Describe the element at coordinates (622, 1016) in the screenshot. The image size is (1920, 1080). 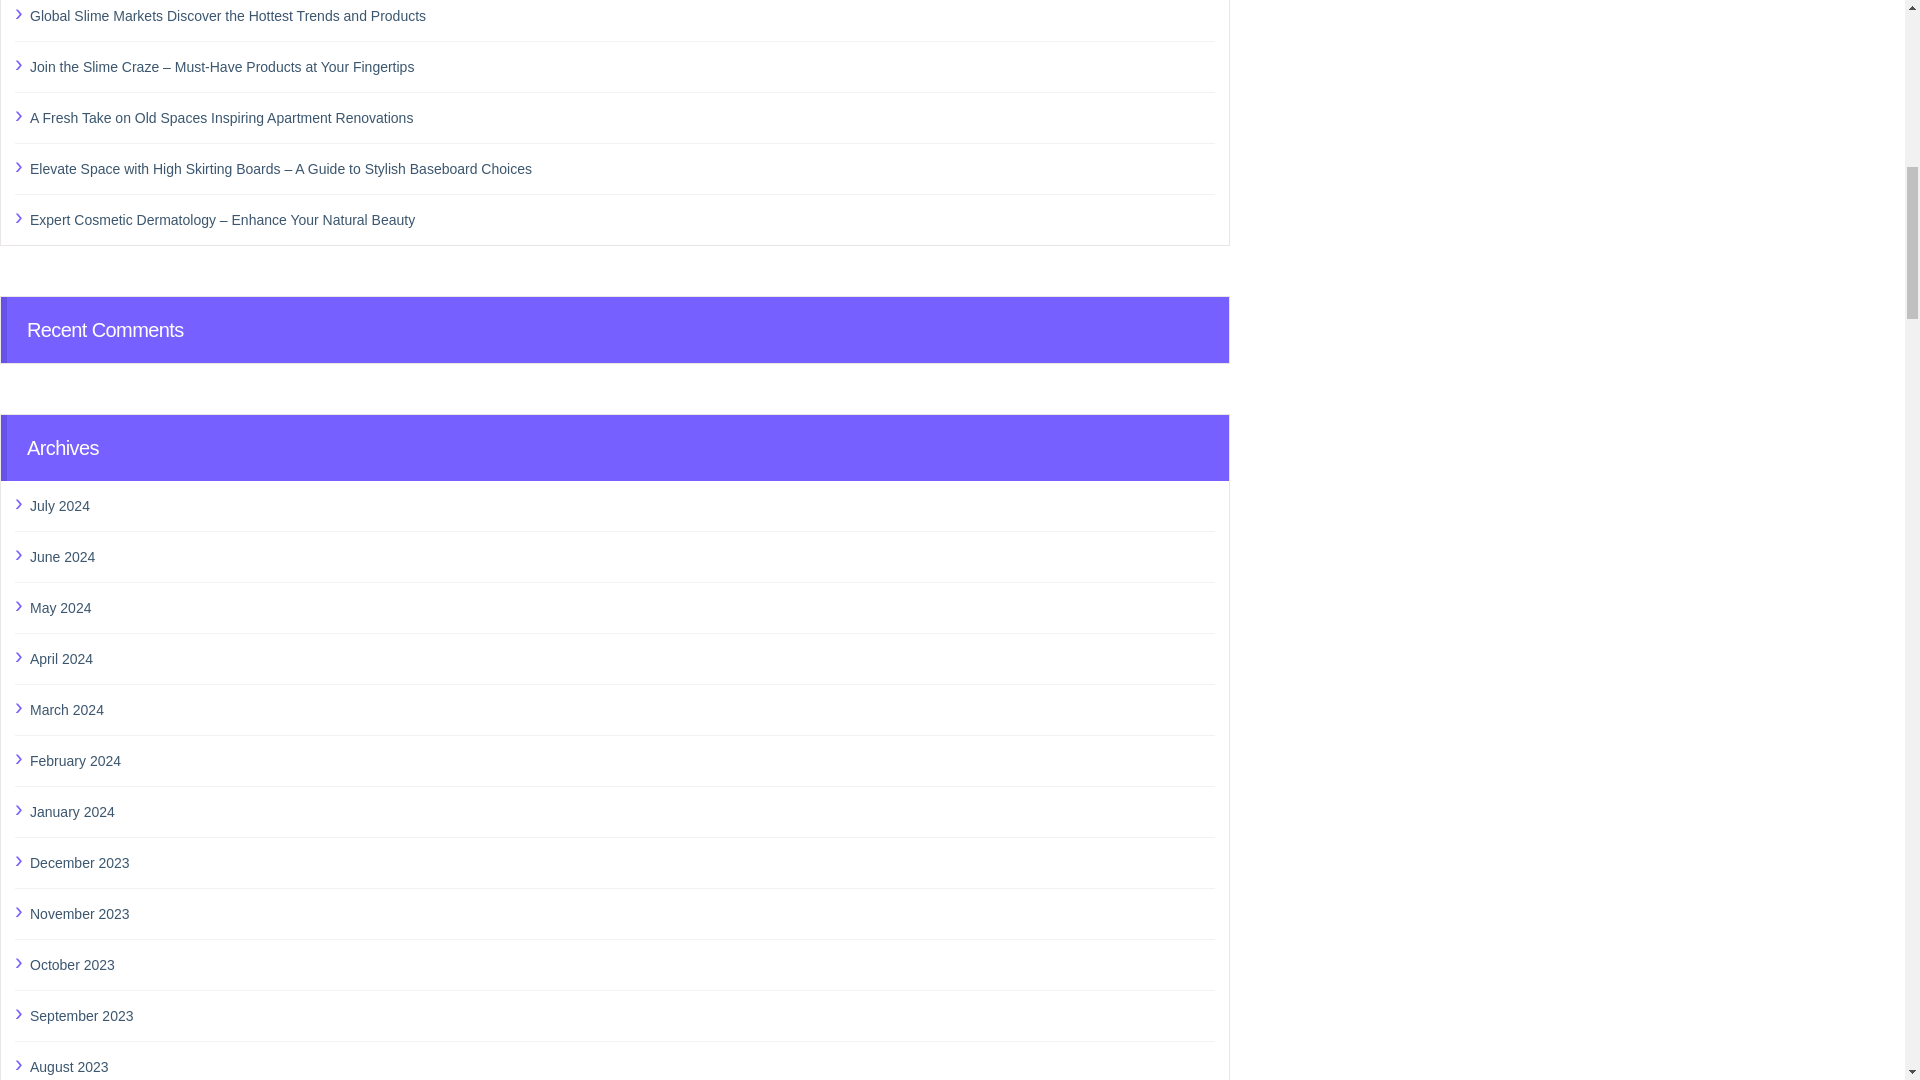
I see `September 2023` at that location.